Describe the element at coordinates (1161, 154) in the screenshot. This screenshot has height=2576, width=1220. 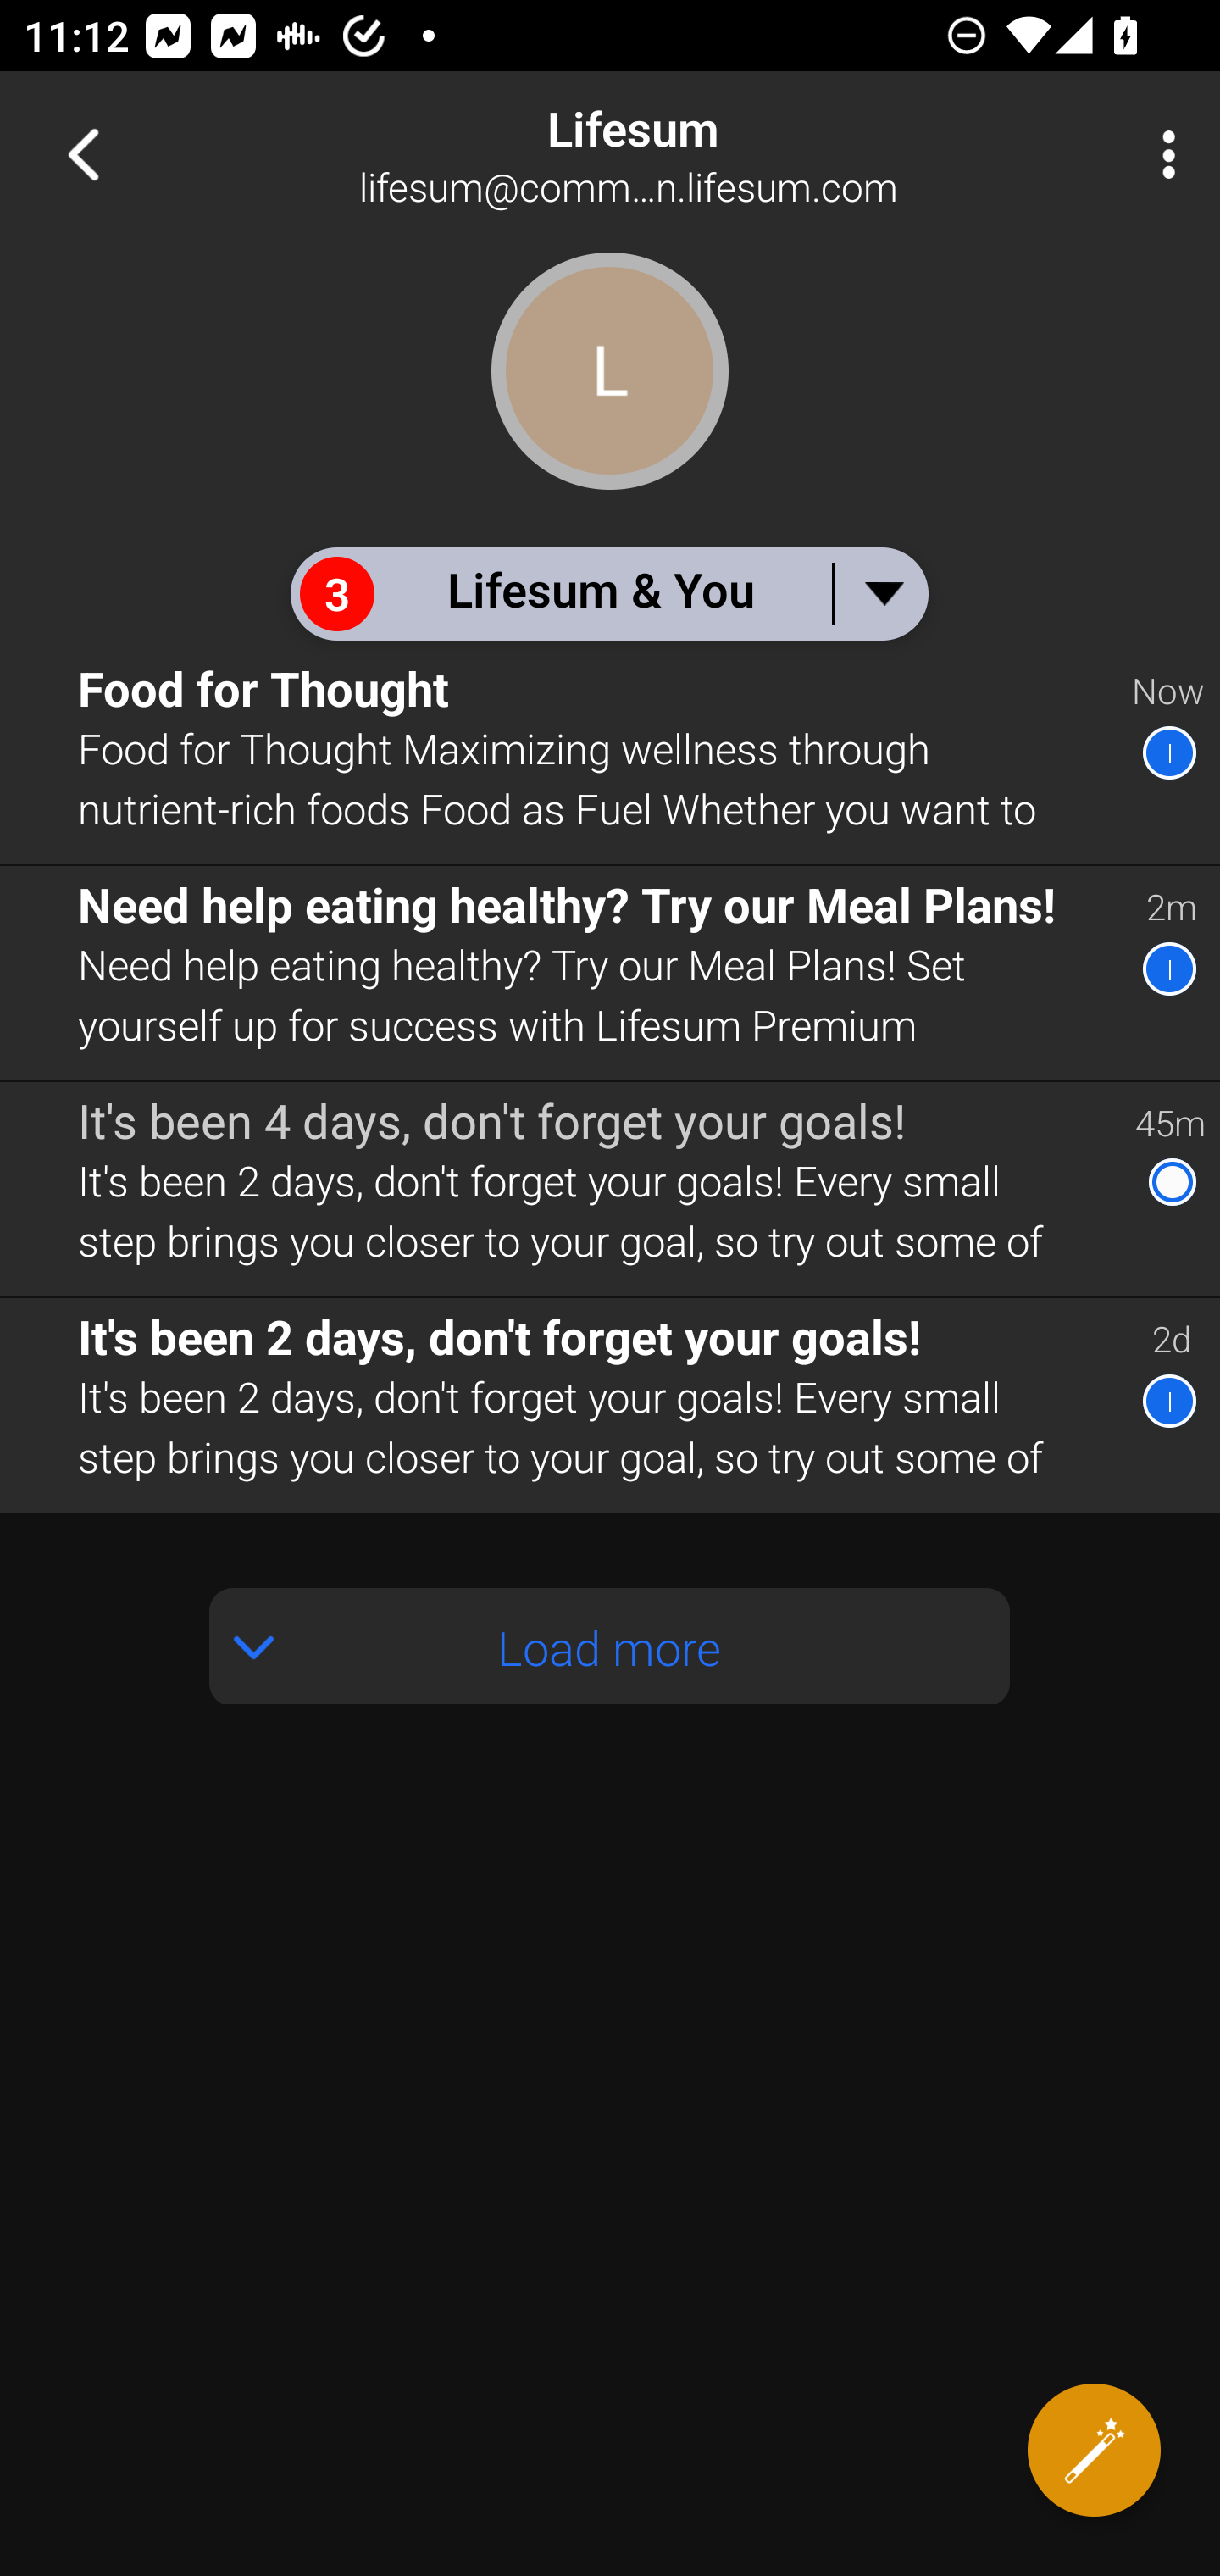
I see `More Options` at that location.